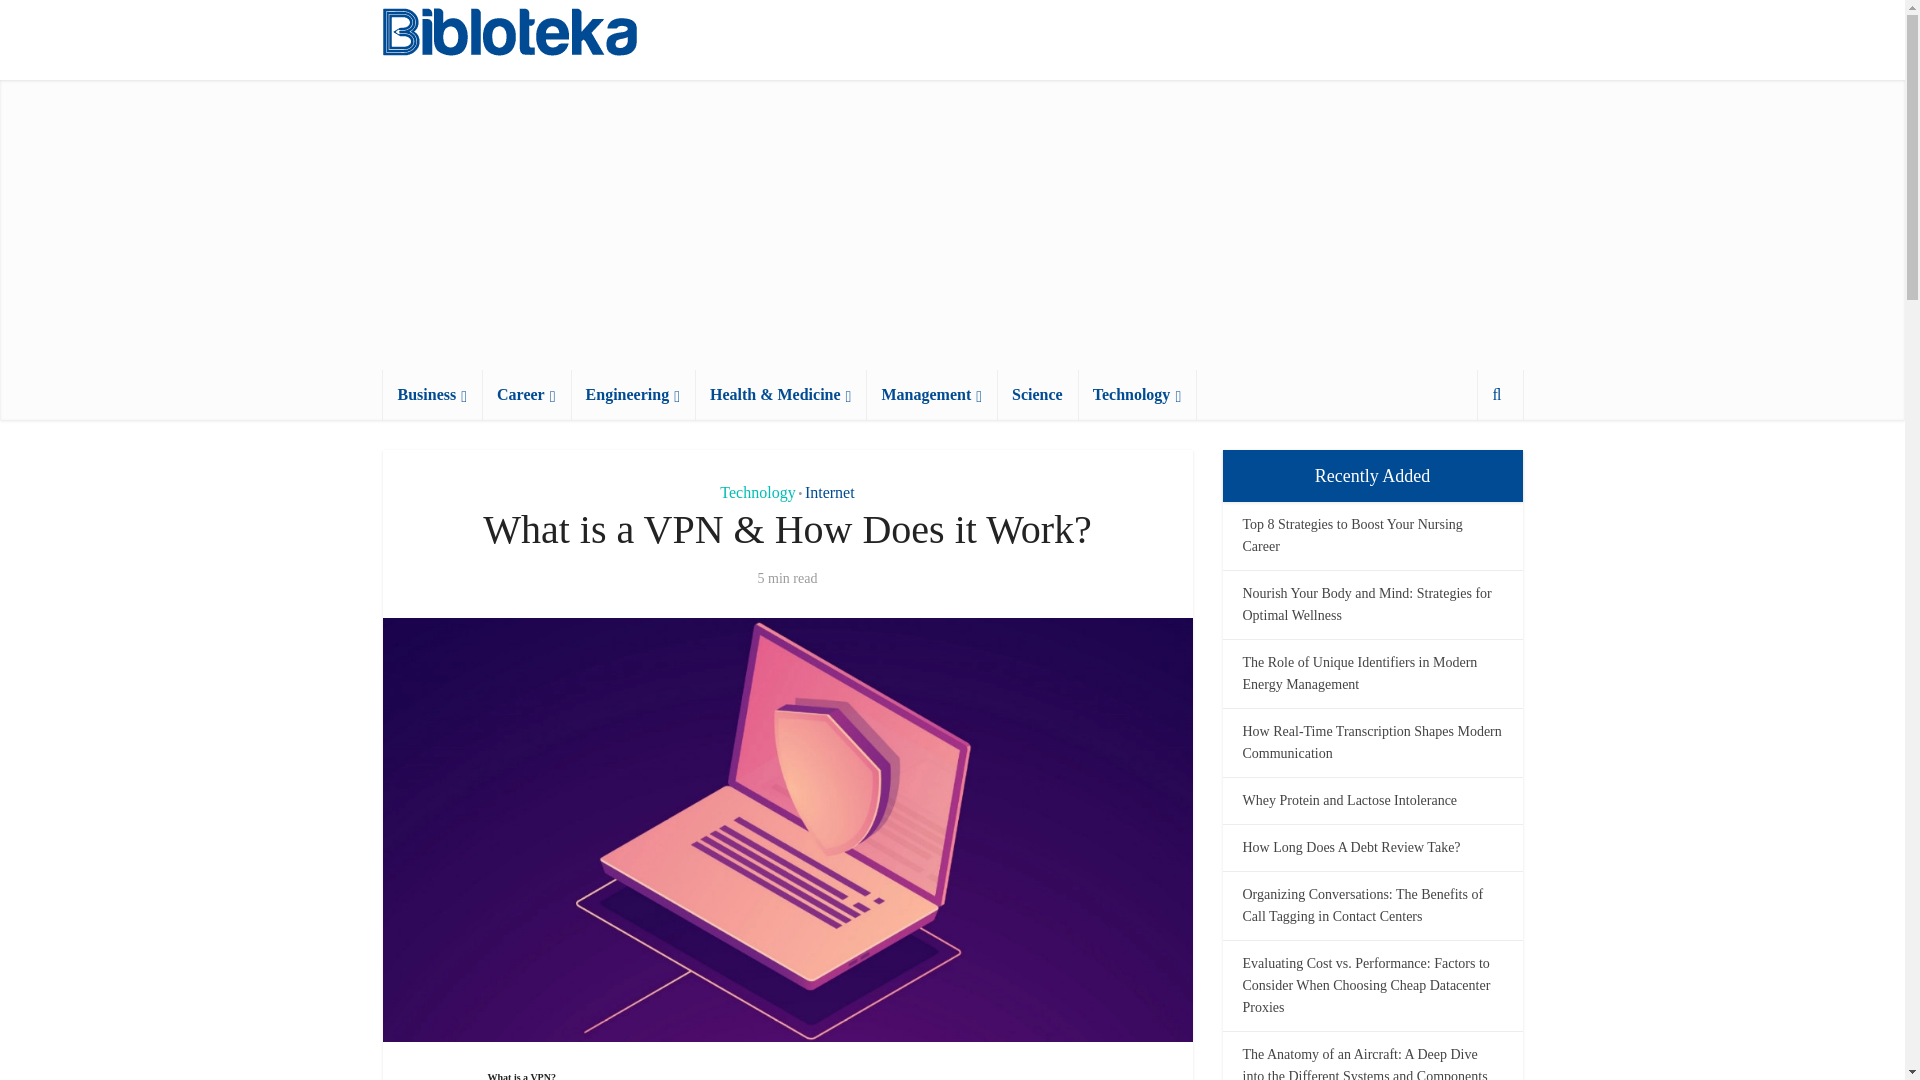 This screenshot has height=1080, width=1920. I want to click on Management, so click(930, 395).